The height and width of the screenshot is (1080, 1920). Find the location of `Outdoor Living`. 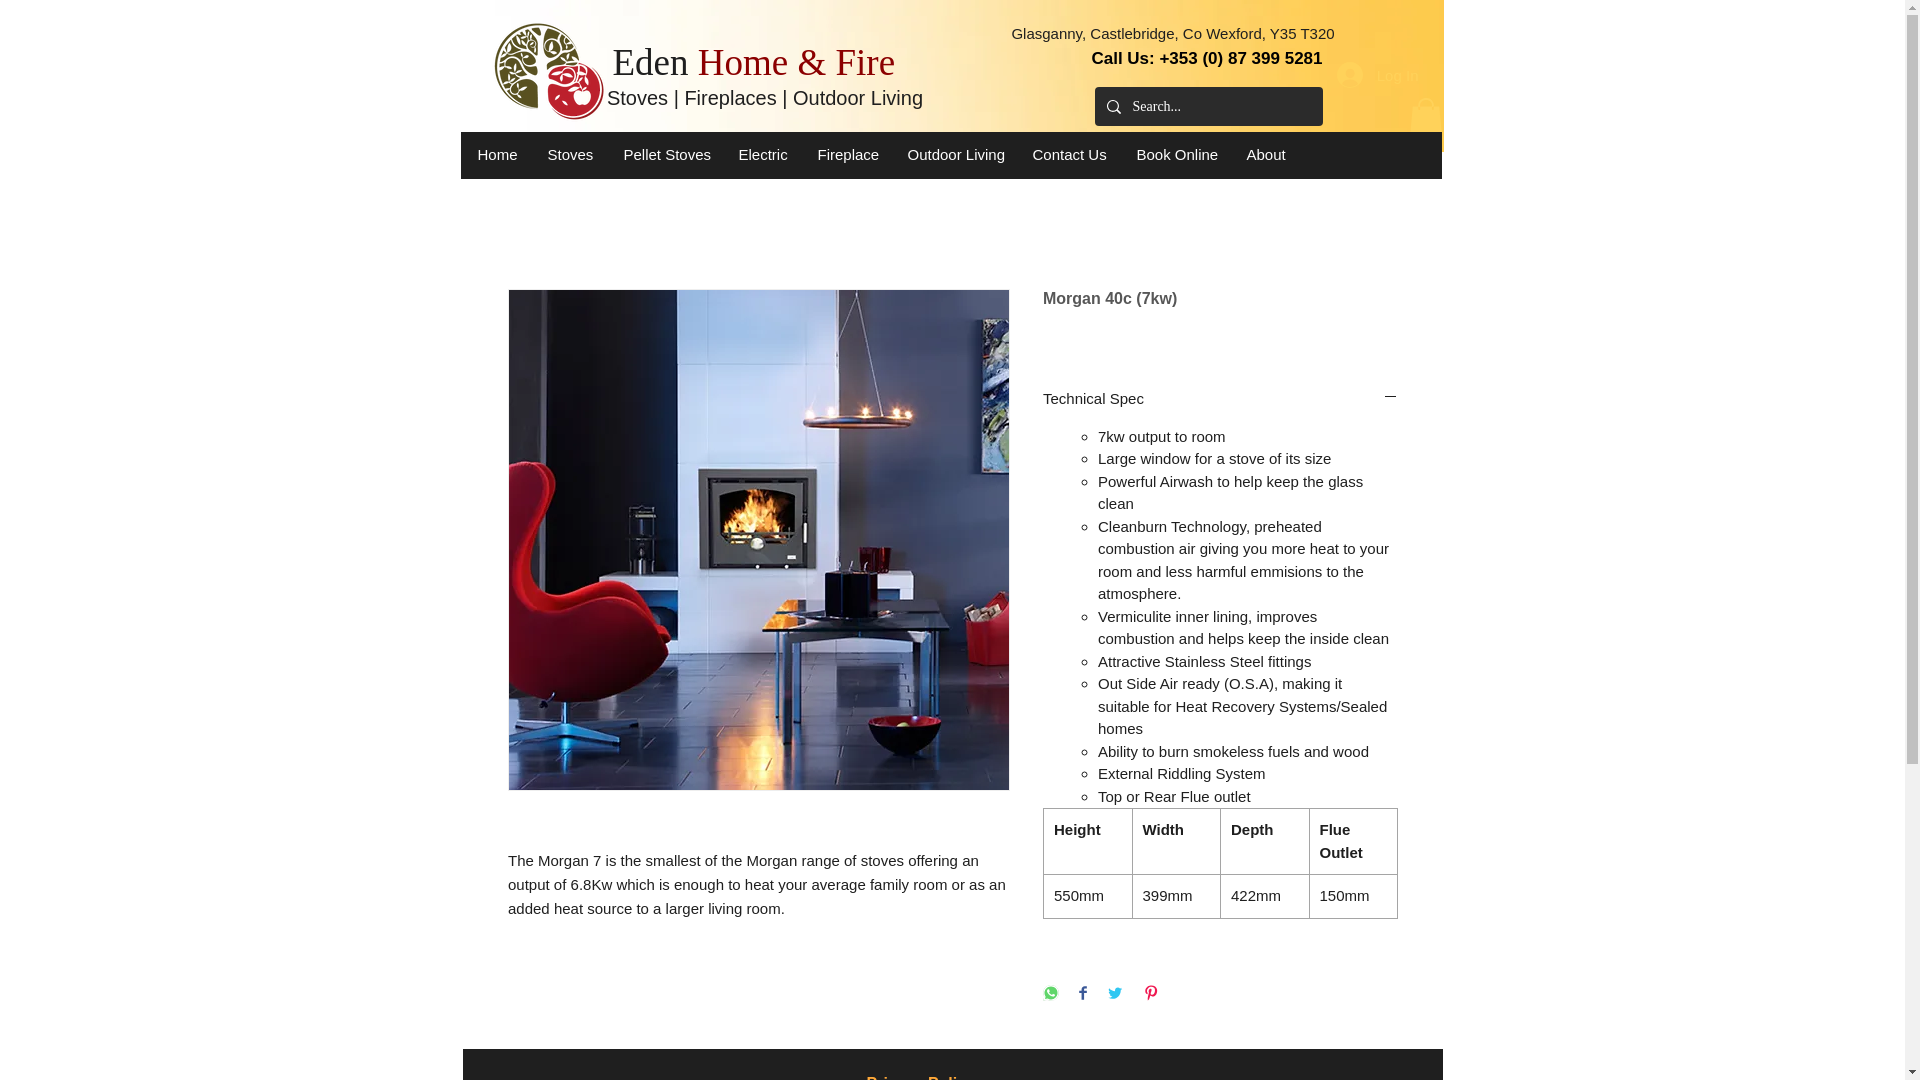

Outdoor Living is located at coordinates (954, 154).